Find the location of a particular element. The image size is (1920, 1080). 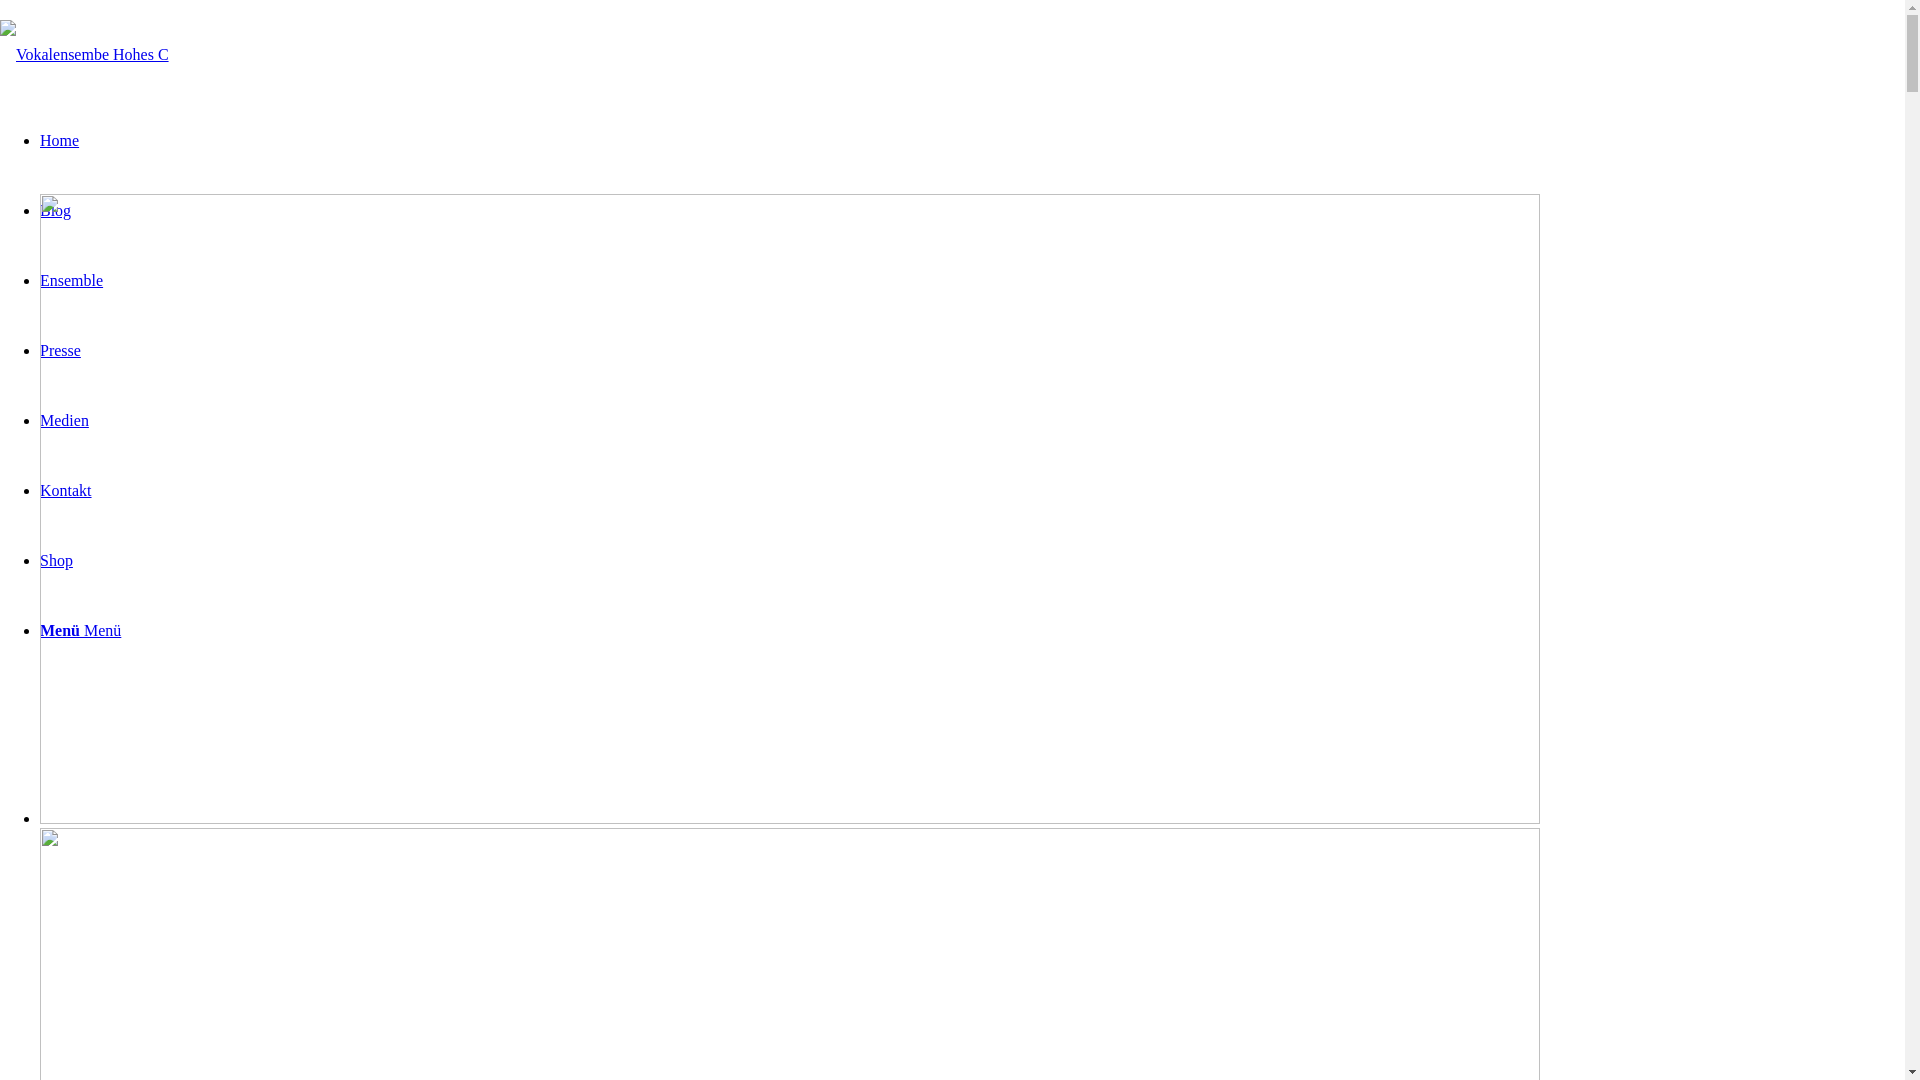

Presse is located at coordinates (60, 350).